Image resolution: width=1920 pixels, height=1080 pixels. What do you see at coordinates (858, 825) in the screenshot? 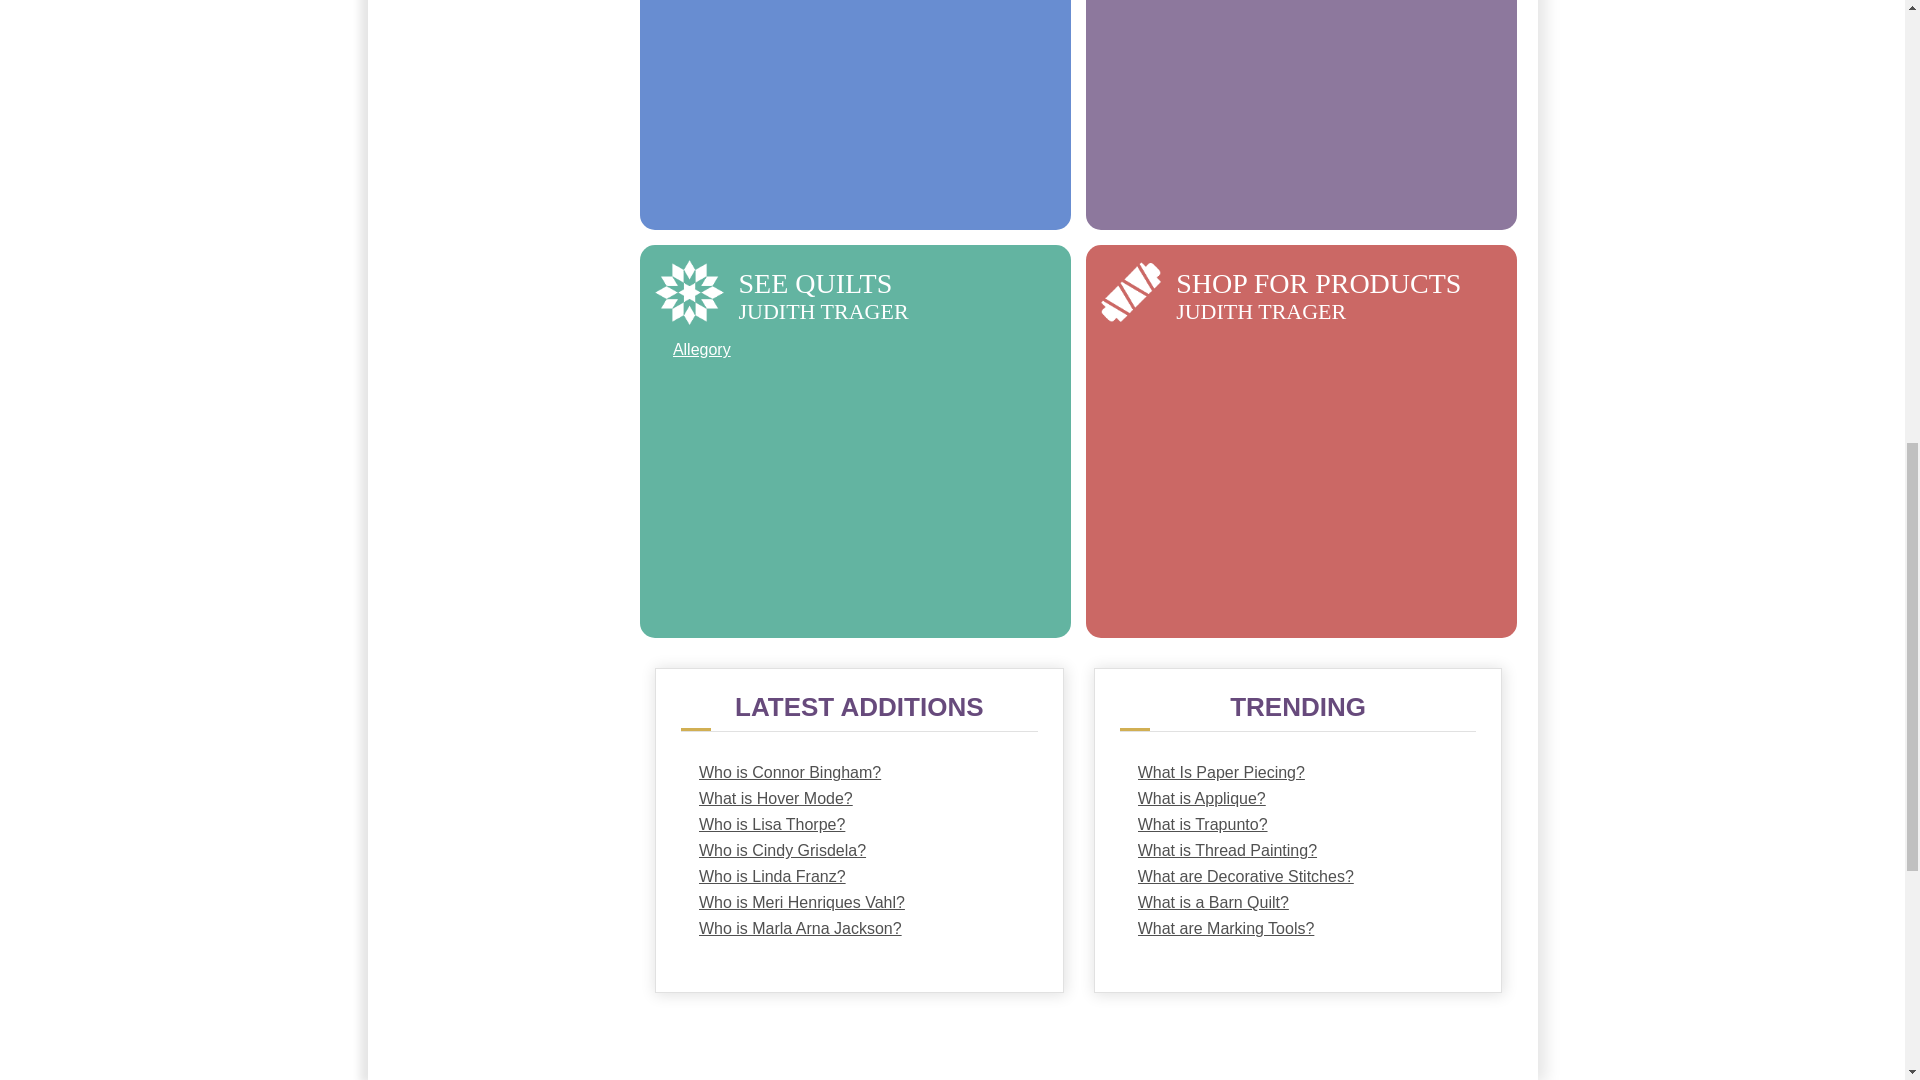
I see `Who is Lisa Thorpe?` at bounding box center [858, 825].